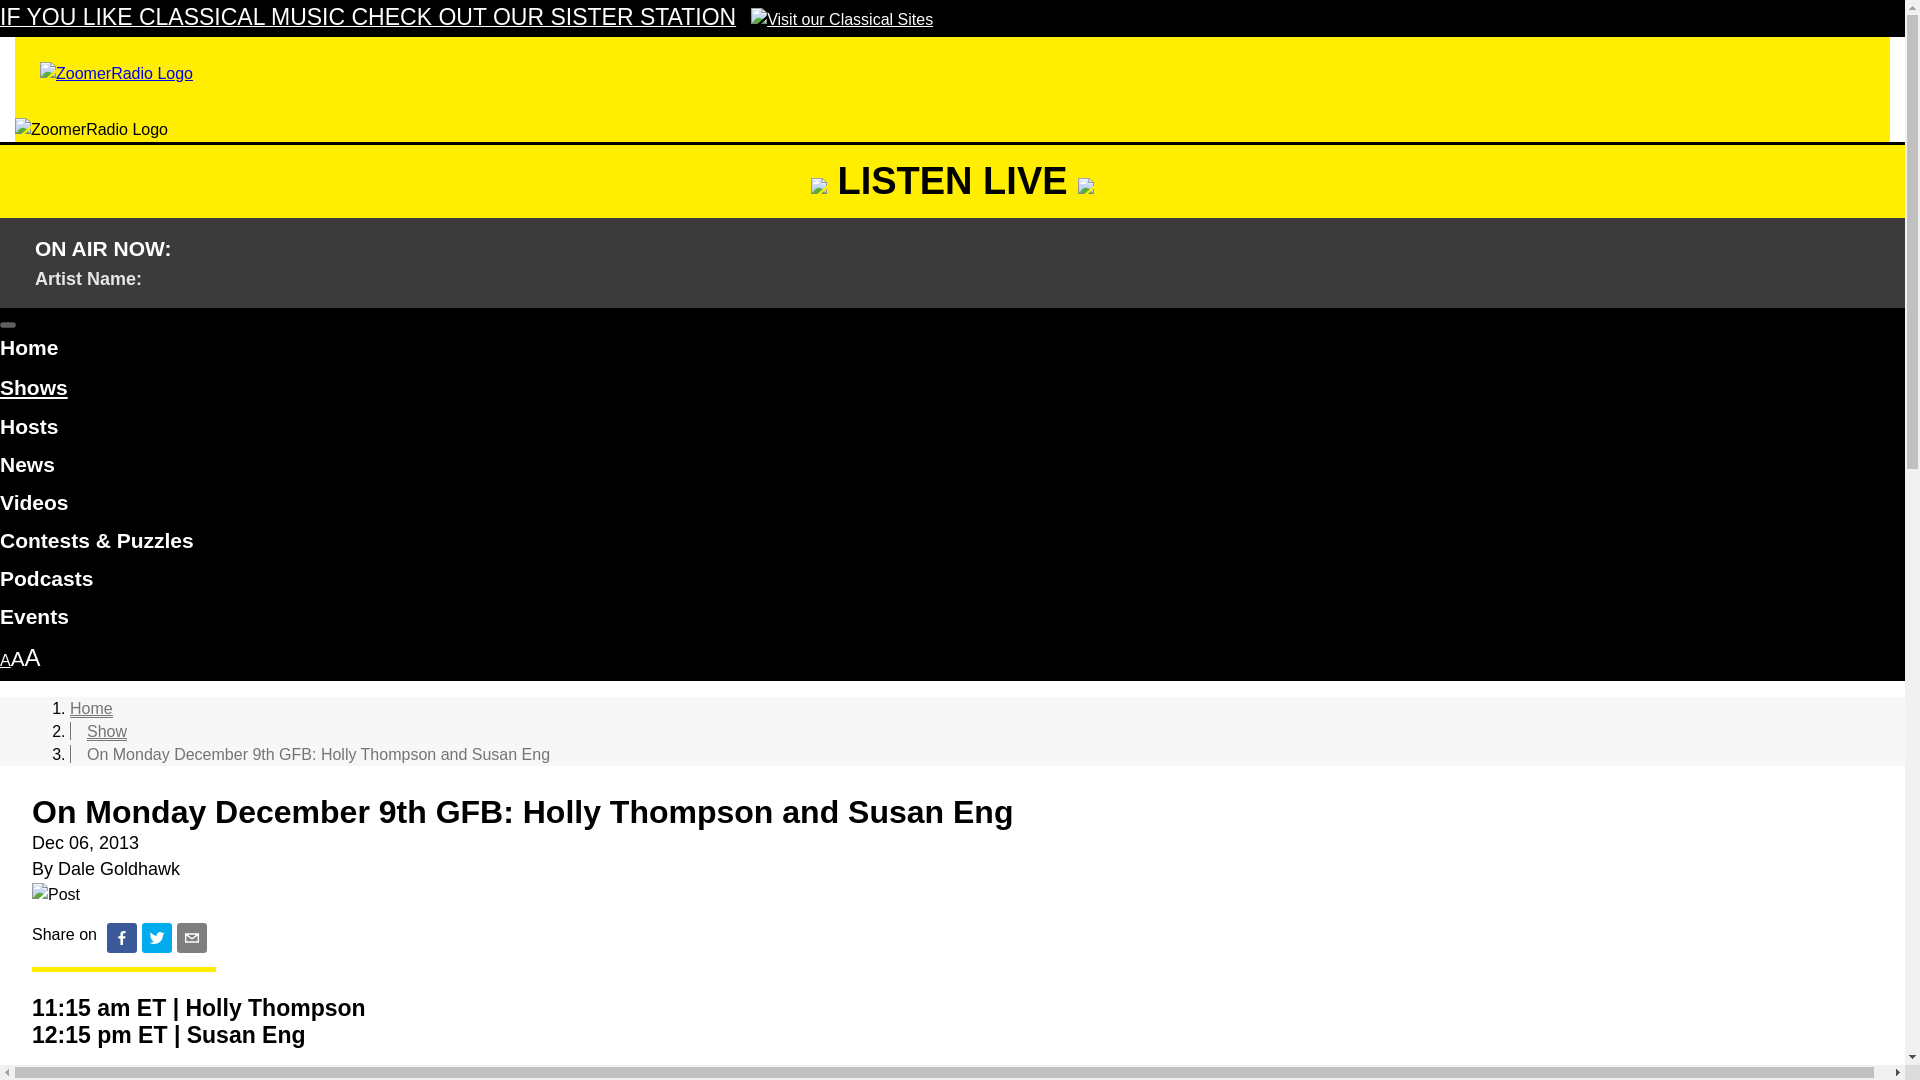  What do you see at coordinates (952, 180) in the screenshot?
I see `LISTEN LIVE` at bounding box center [952, 180].